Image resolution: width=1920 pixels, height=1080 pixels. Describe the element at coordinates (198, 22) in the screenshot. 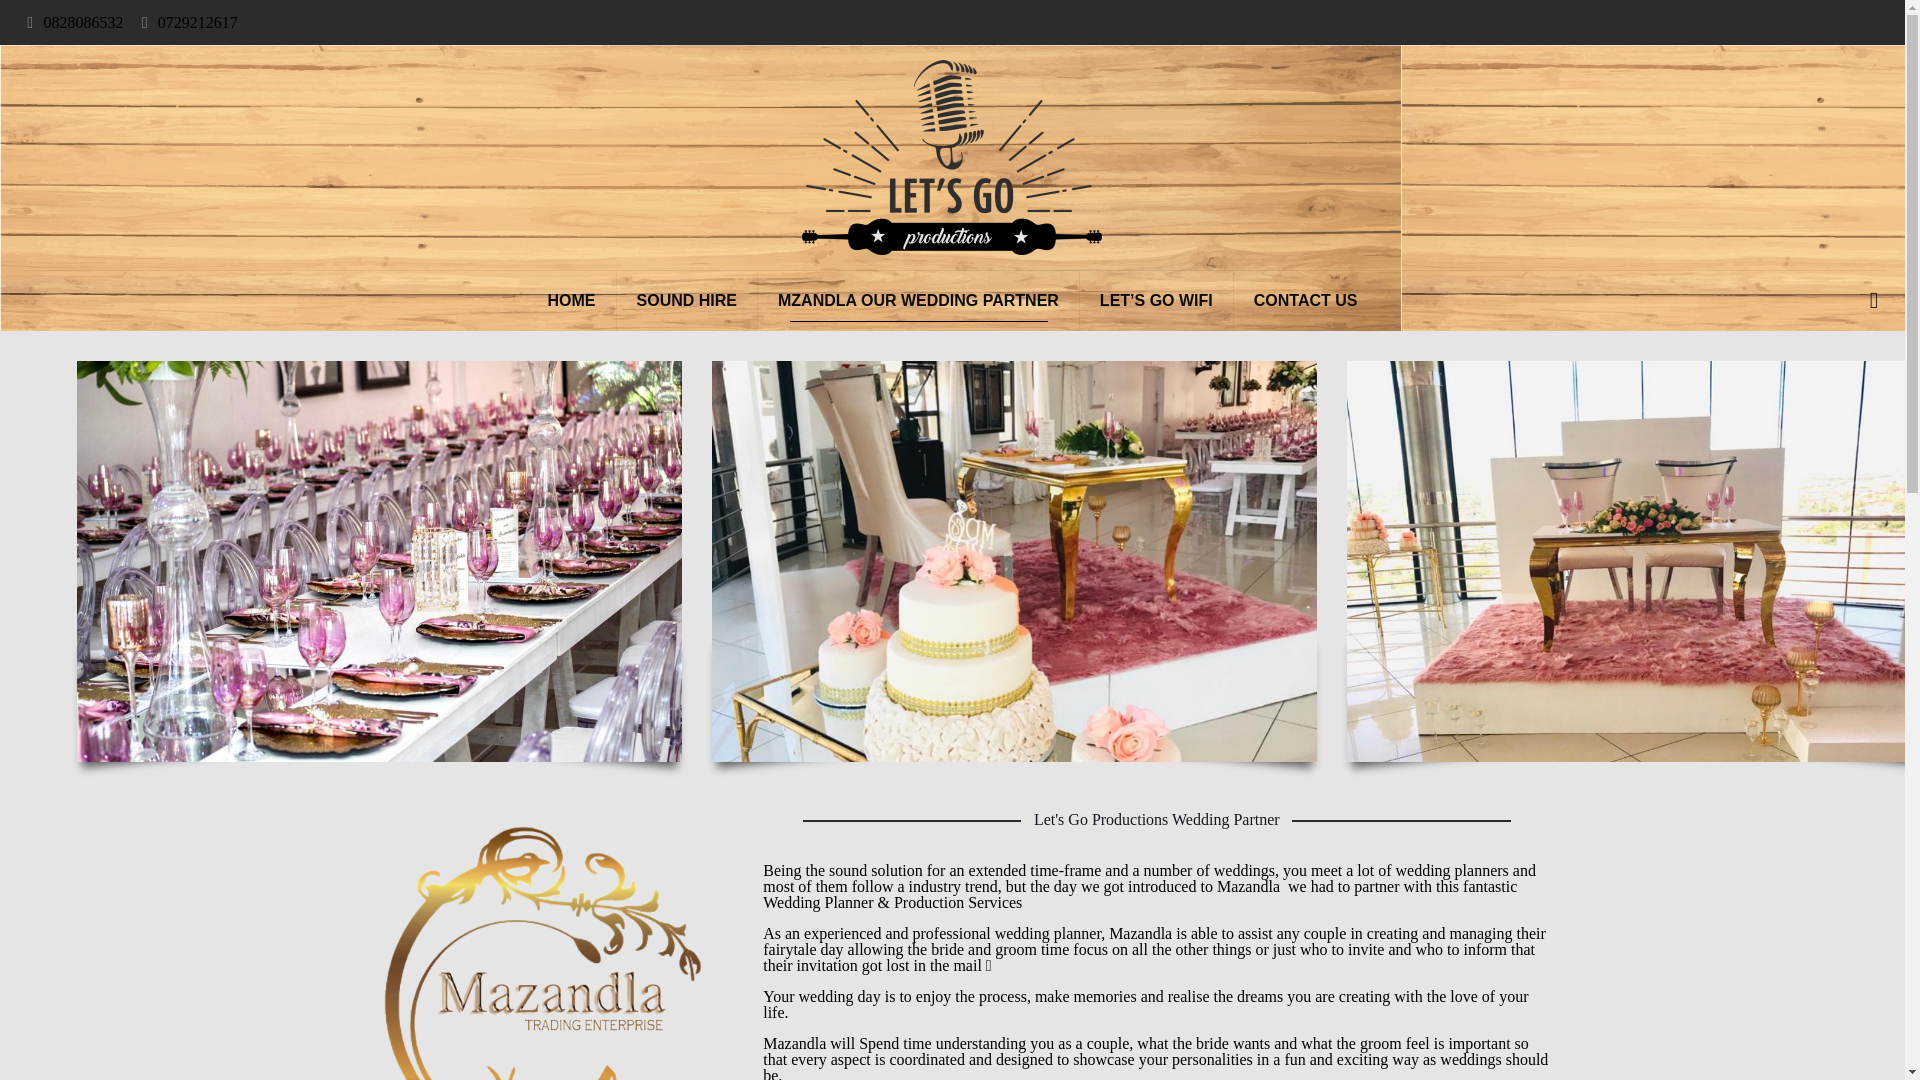

I see `0729212617` at that location.